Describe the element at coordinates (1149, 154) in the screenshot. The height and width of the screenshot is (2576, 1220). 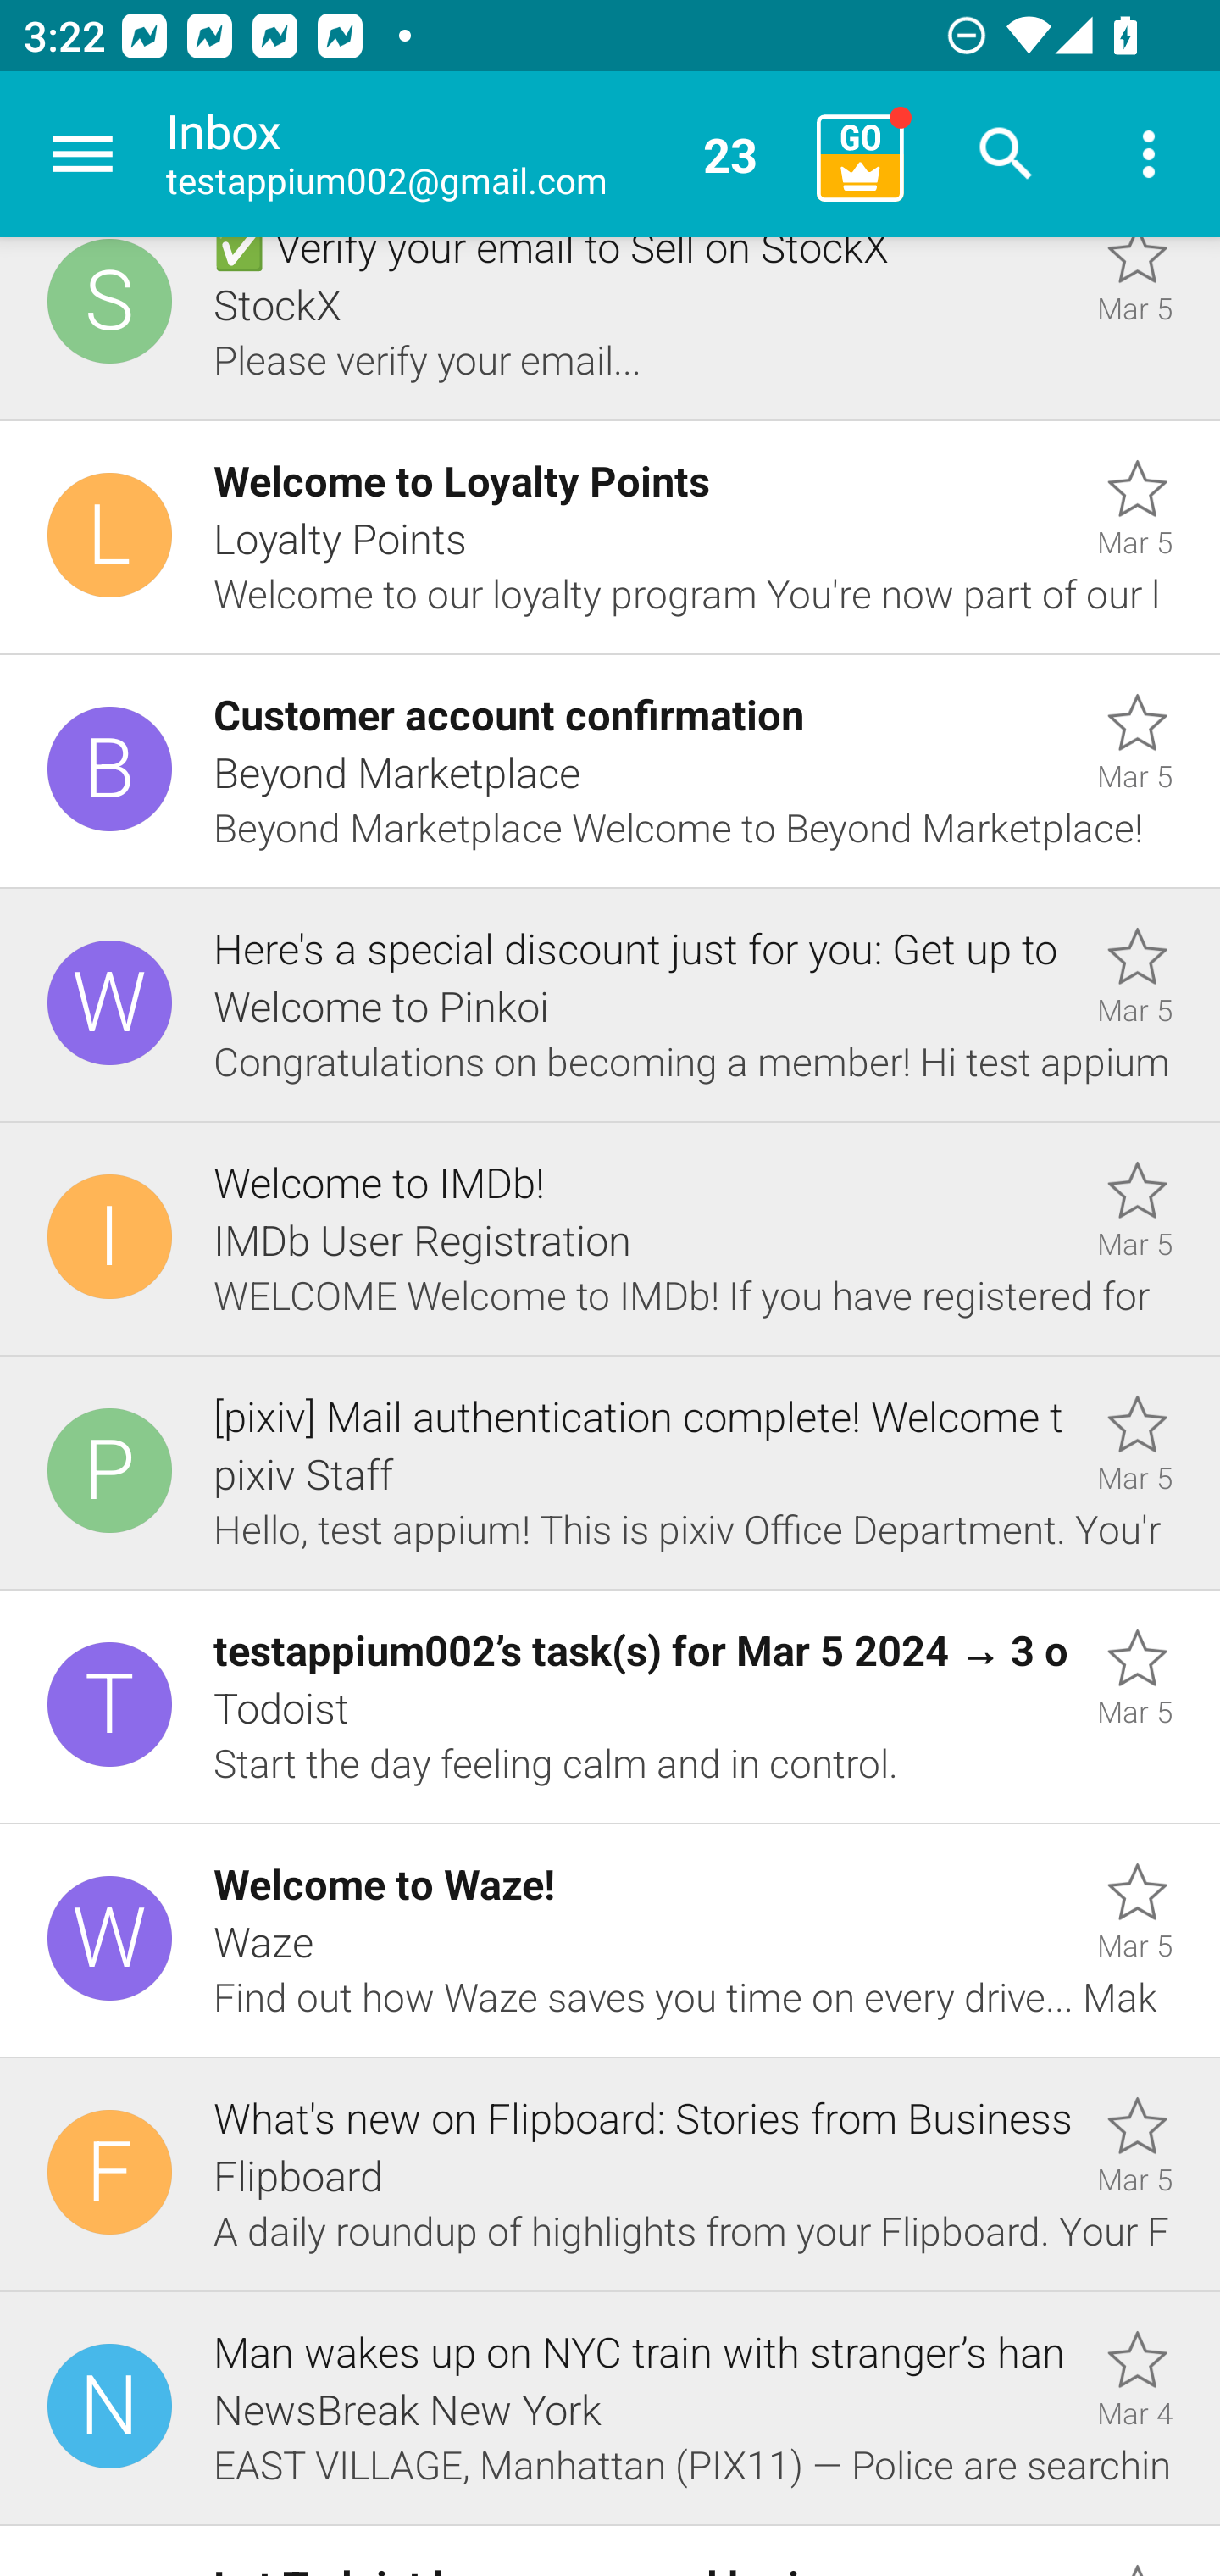
I see `More options` at that location.